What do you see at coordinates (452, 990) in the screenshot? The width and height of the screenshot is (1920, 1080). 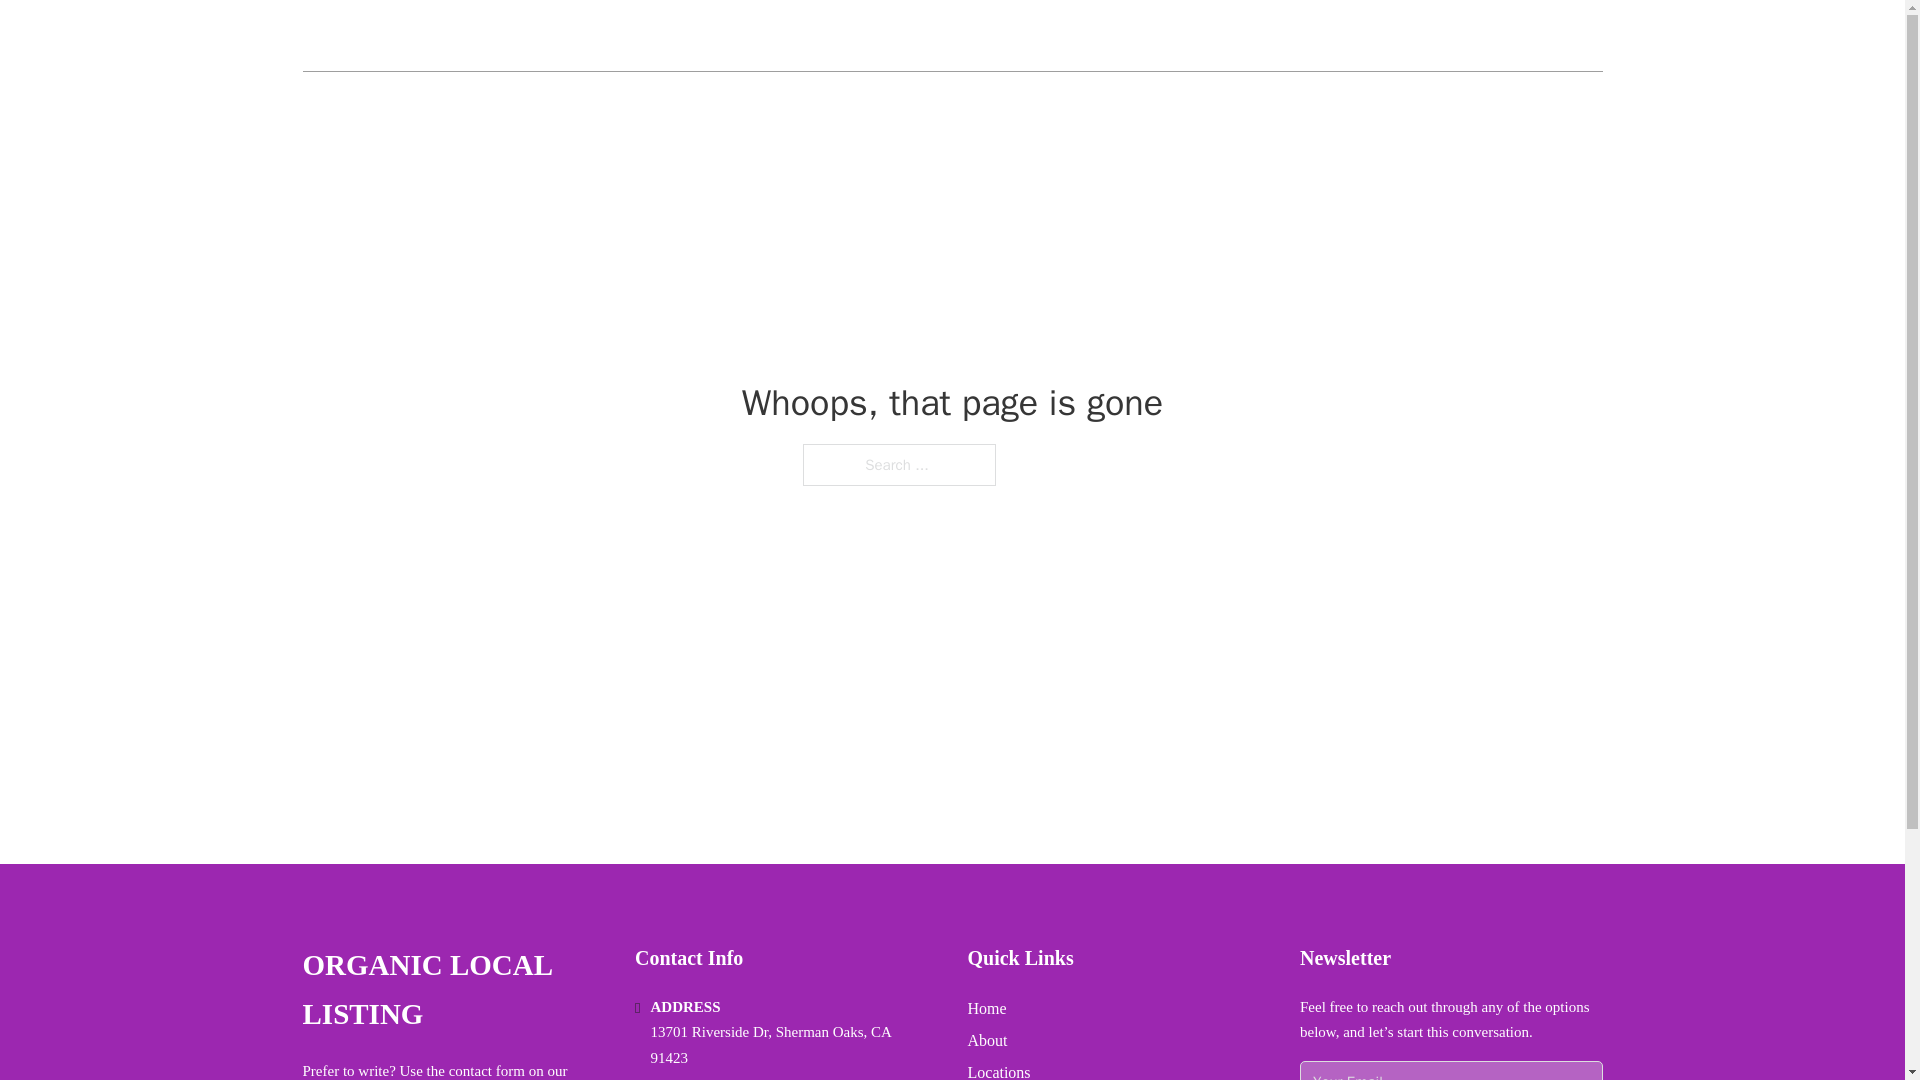 I see `ORGANIC LOCAL LISTING` at bounding box center [452, 990].